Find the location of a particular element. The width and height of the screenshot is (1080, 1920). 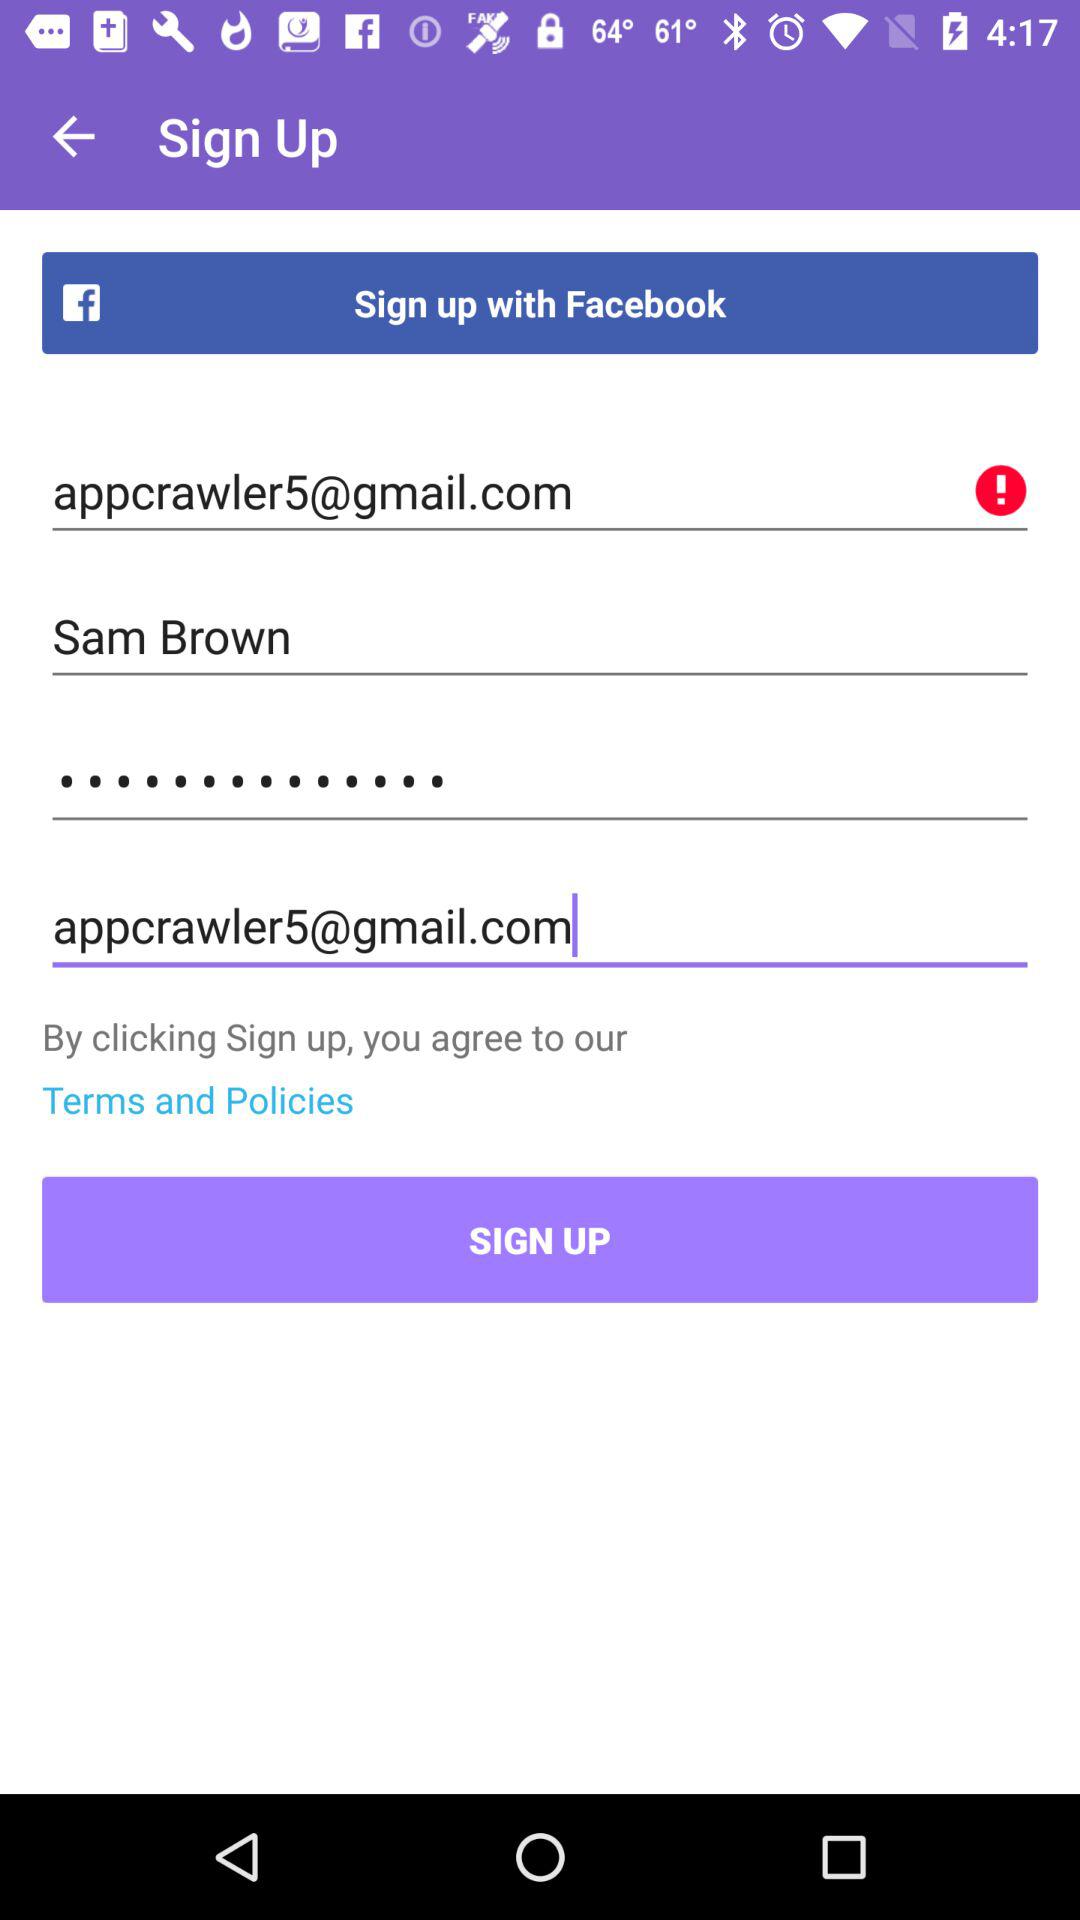

select appcrawler3116 item is located at coordinates (540, 781).